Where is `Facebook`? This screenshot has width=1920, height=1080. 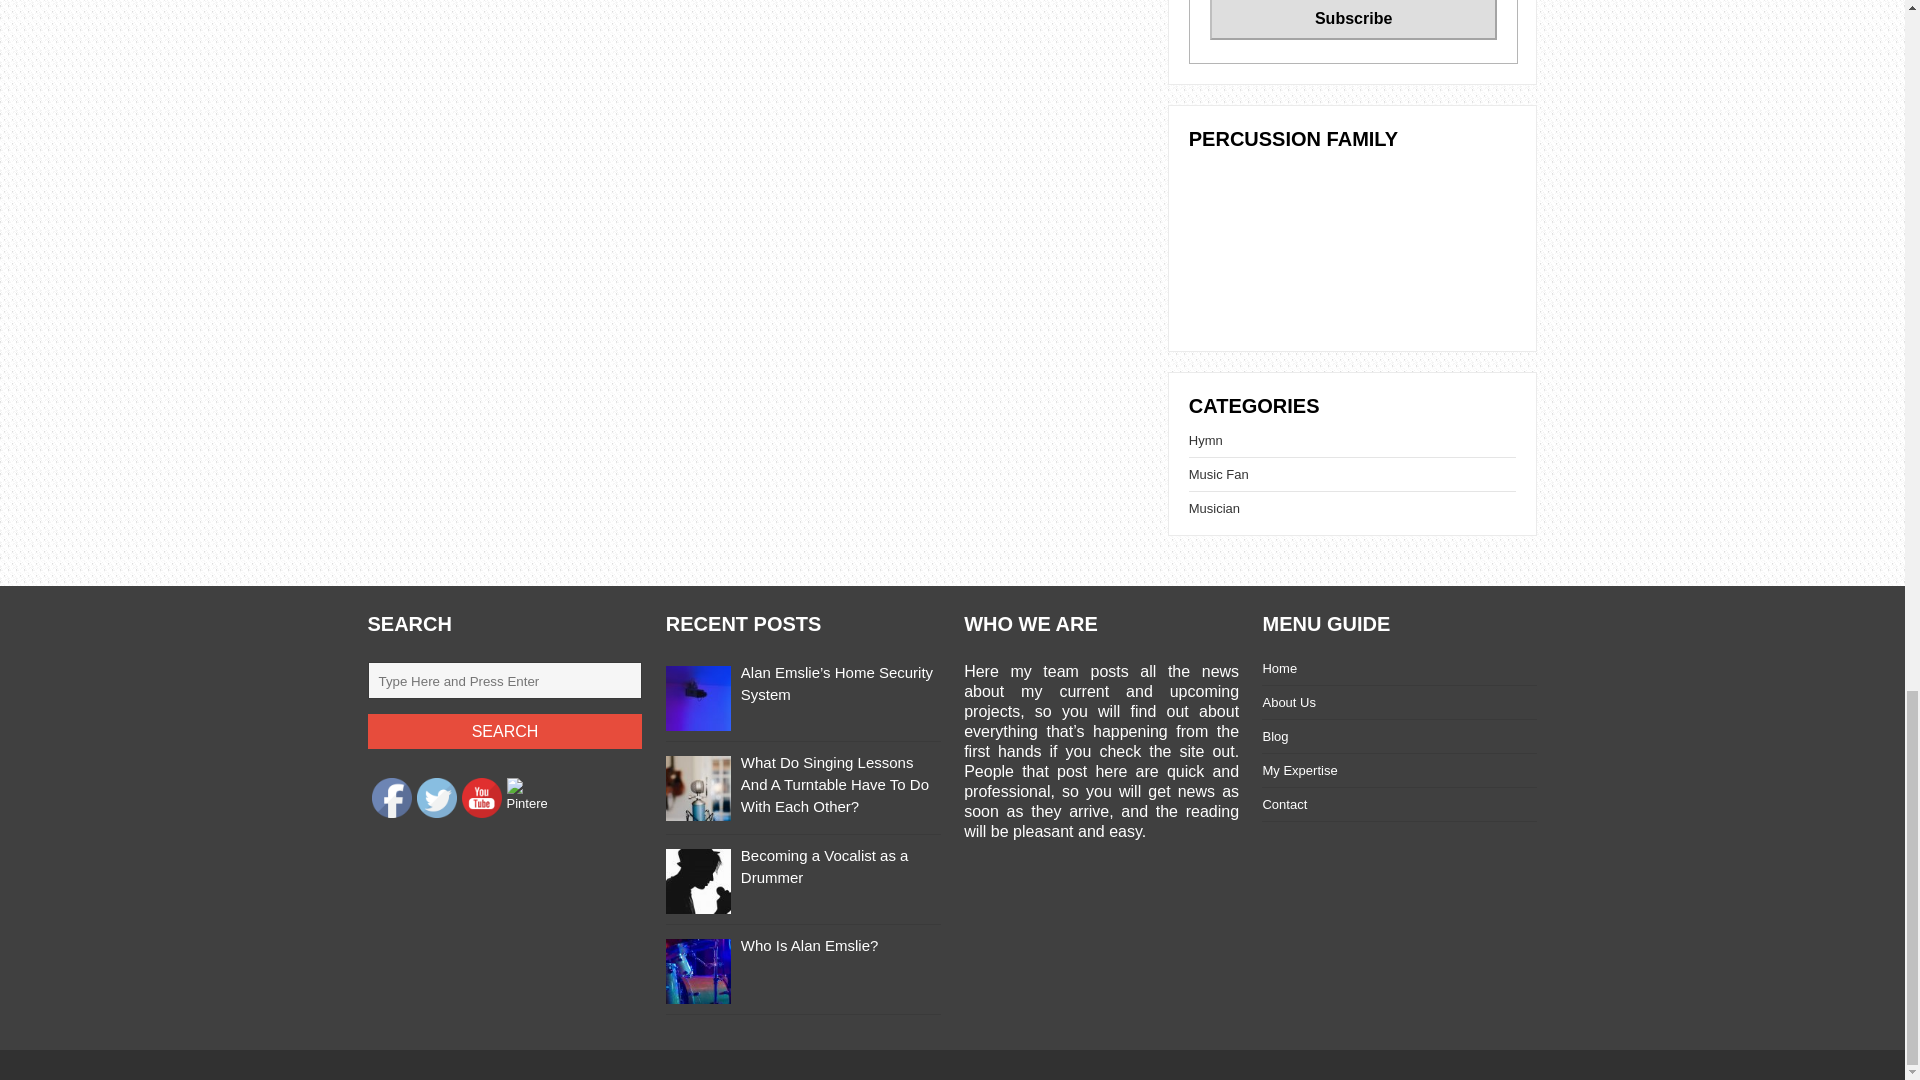
Facebook is located at coordinates (392, 797).